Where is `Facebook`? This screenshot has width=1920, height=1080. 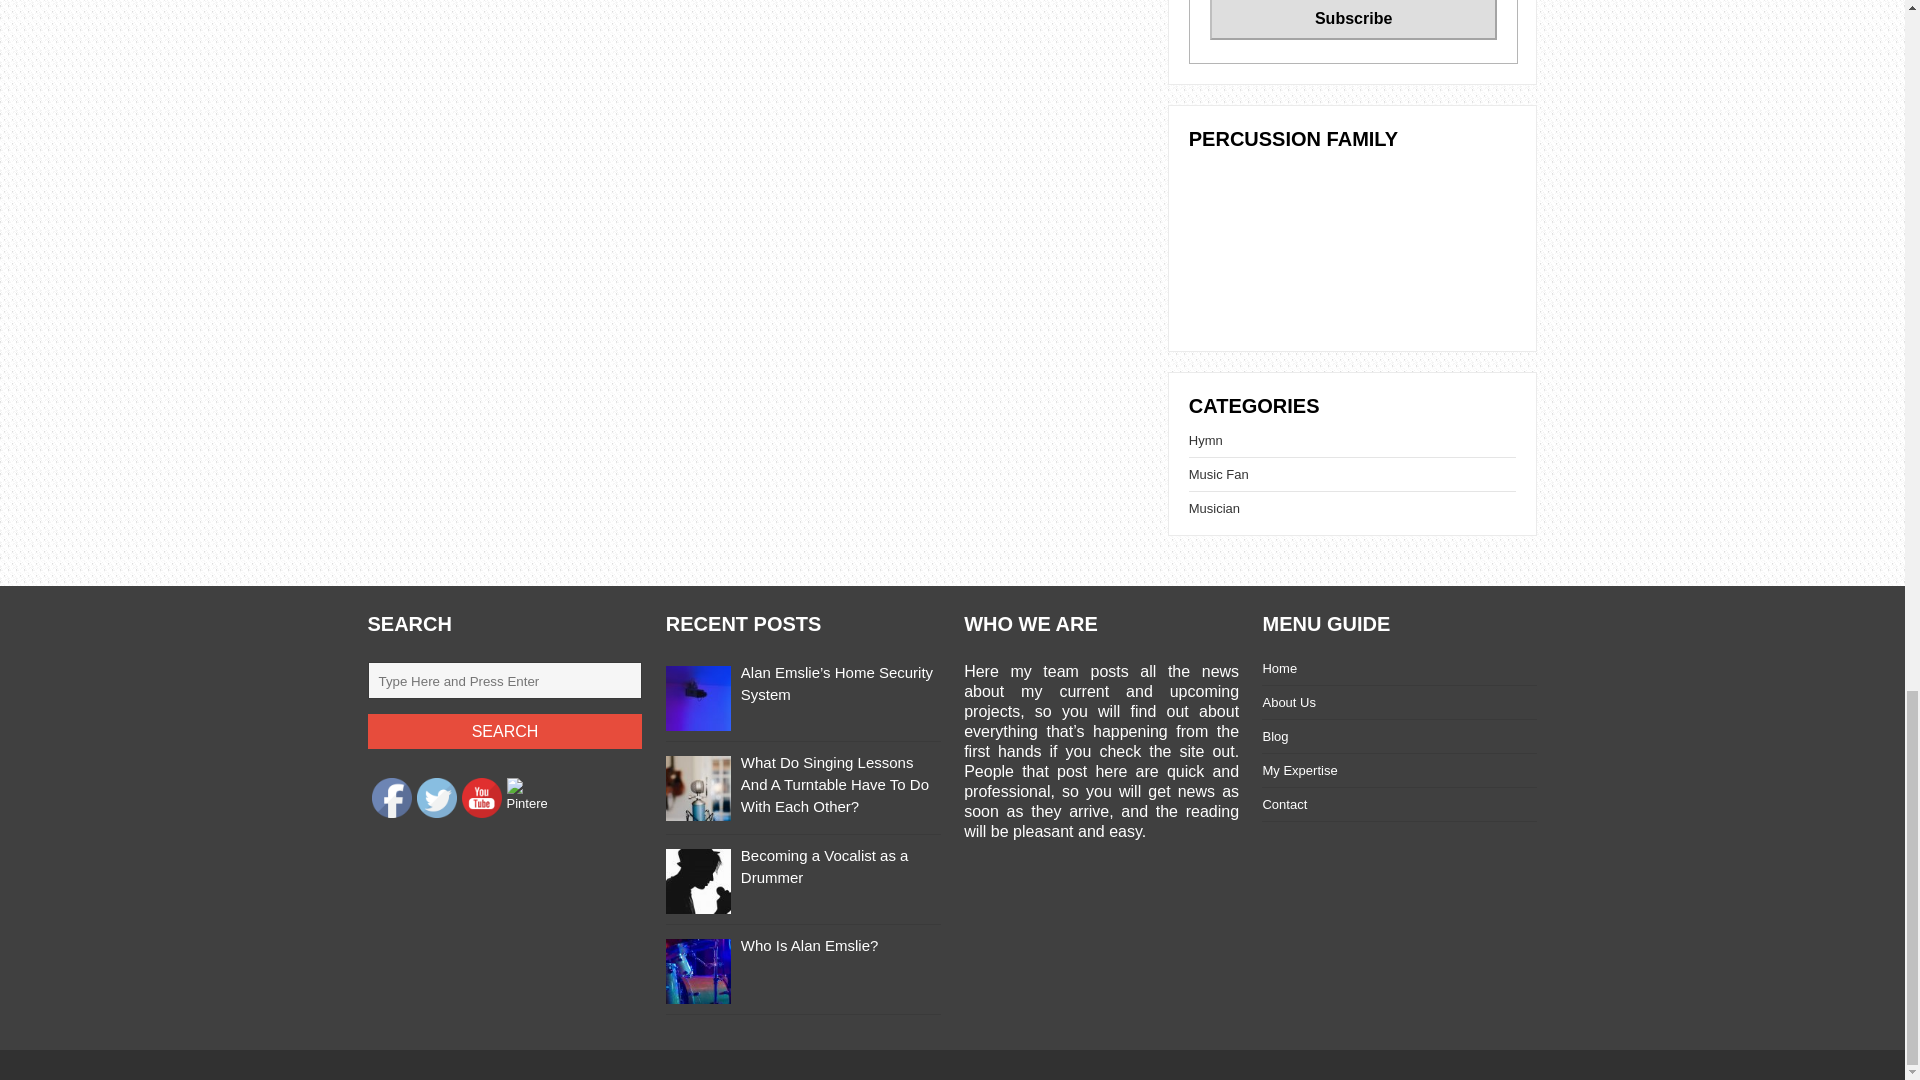
Facebook is located at coordinates (392, 797).